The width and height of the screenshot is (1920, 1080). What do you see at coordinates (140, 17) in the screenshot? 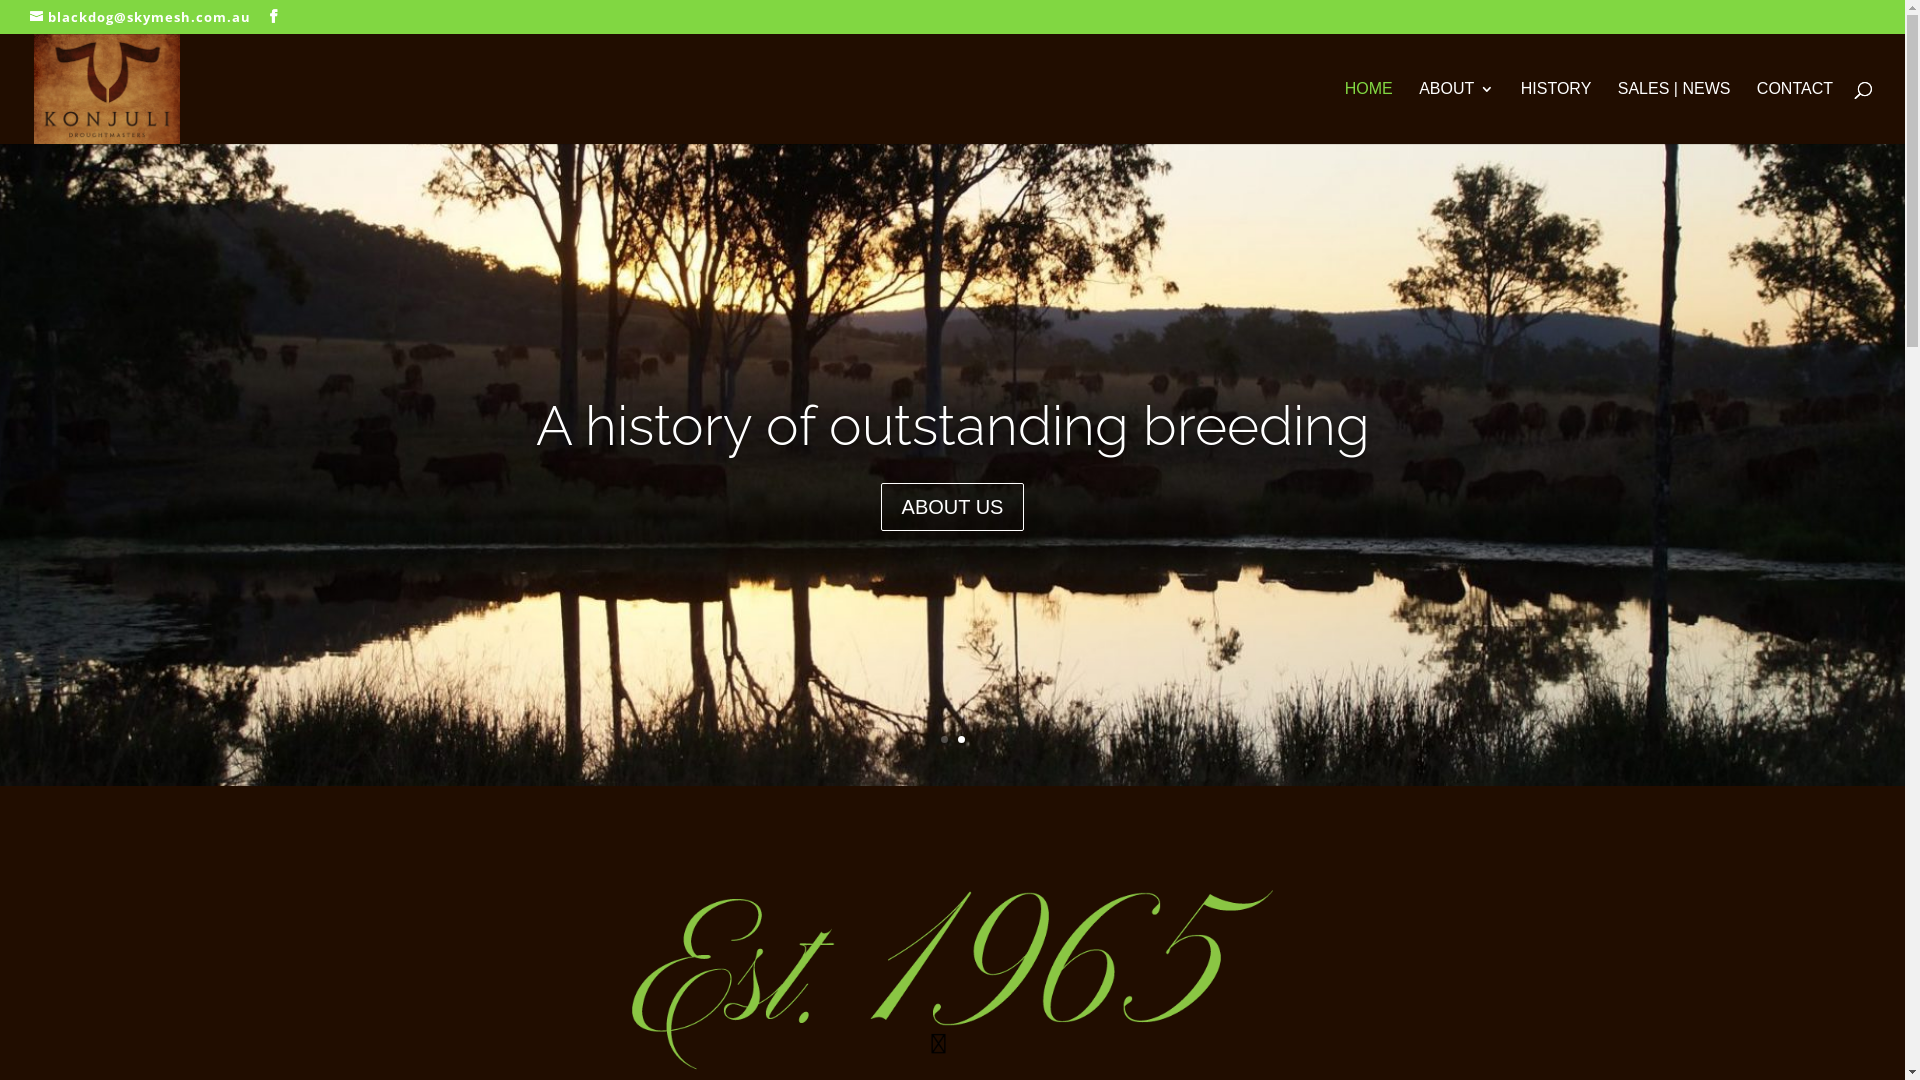
I see `blackdog@skymesh.com.au` at bounding box center [140, 17].